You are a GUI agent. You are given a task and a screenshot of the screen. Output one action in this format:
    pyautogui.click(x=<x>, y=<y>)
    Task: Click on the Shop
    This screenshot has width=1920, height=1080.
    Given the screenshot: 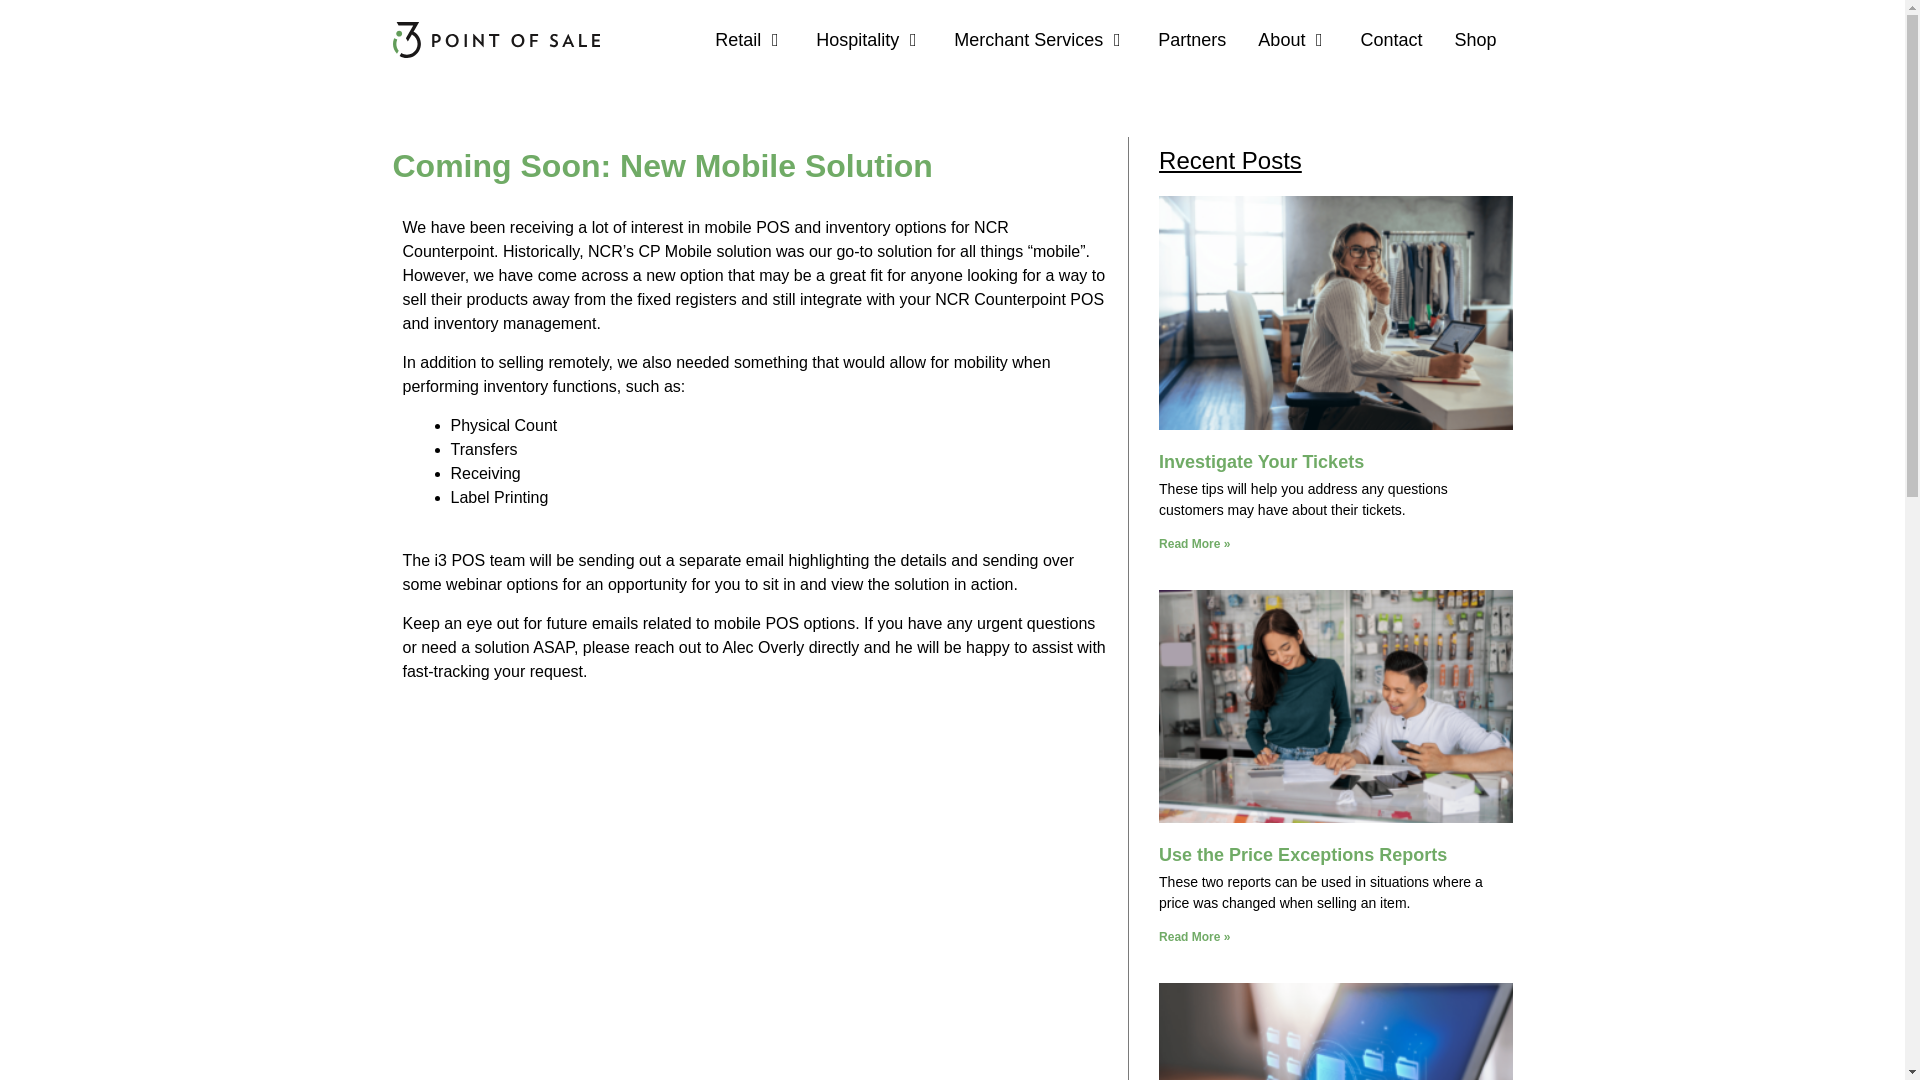 What is the action you would take?
    pyautogui.click(x=1474, y=40)
    